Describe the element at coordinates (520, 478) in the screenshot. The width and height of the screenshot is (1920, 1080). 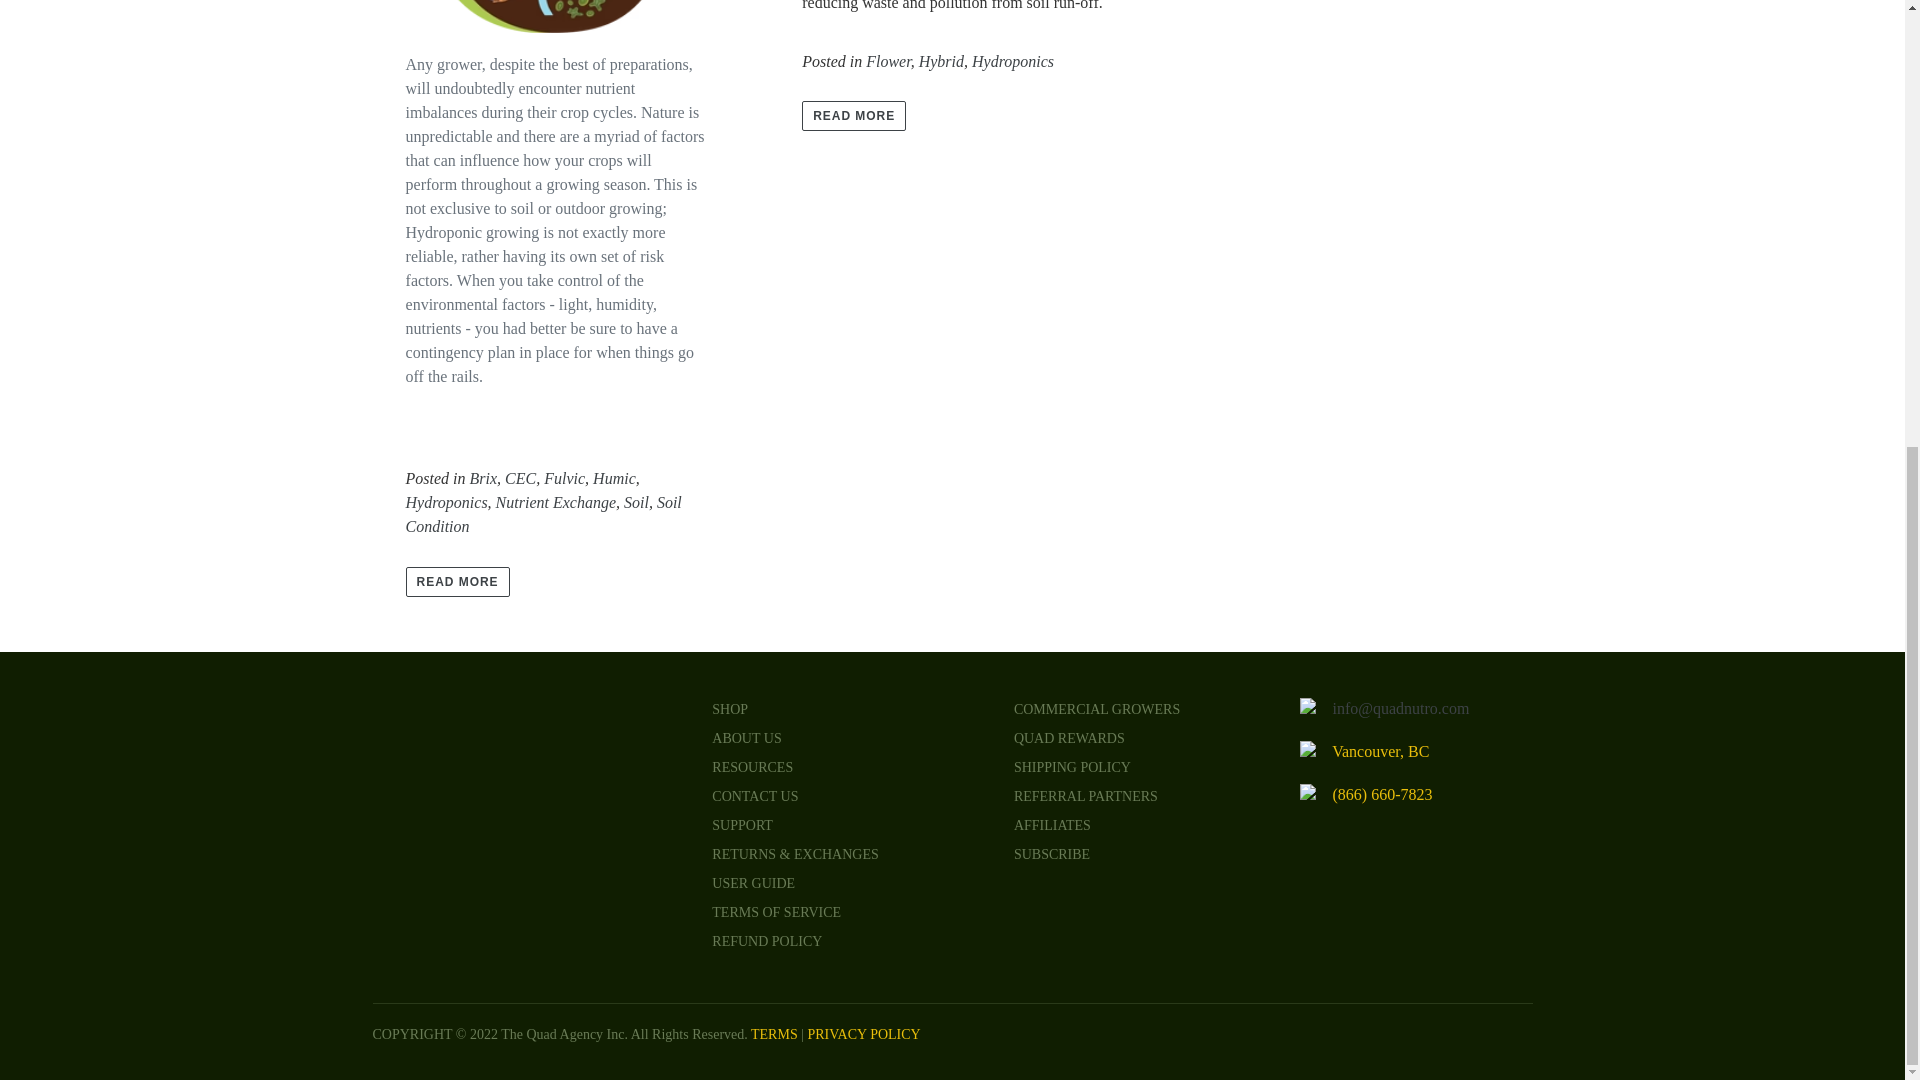
I see `CEC` at that location.